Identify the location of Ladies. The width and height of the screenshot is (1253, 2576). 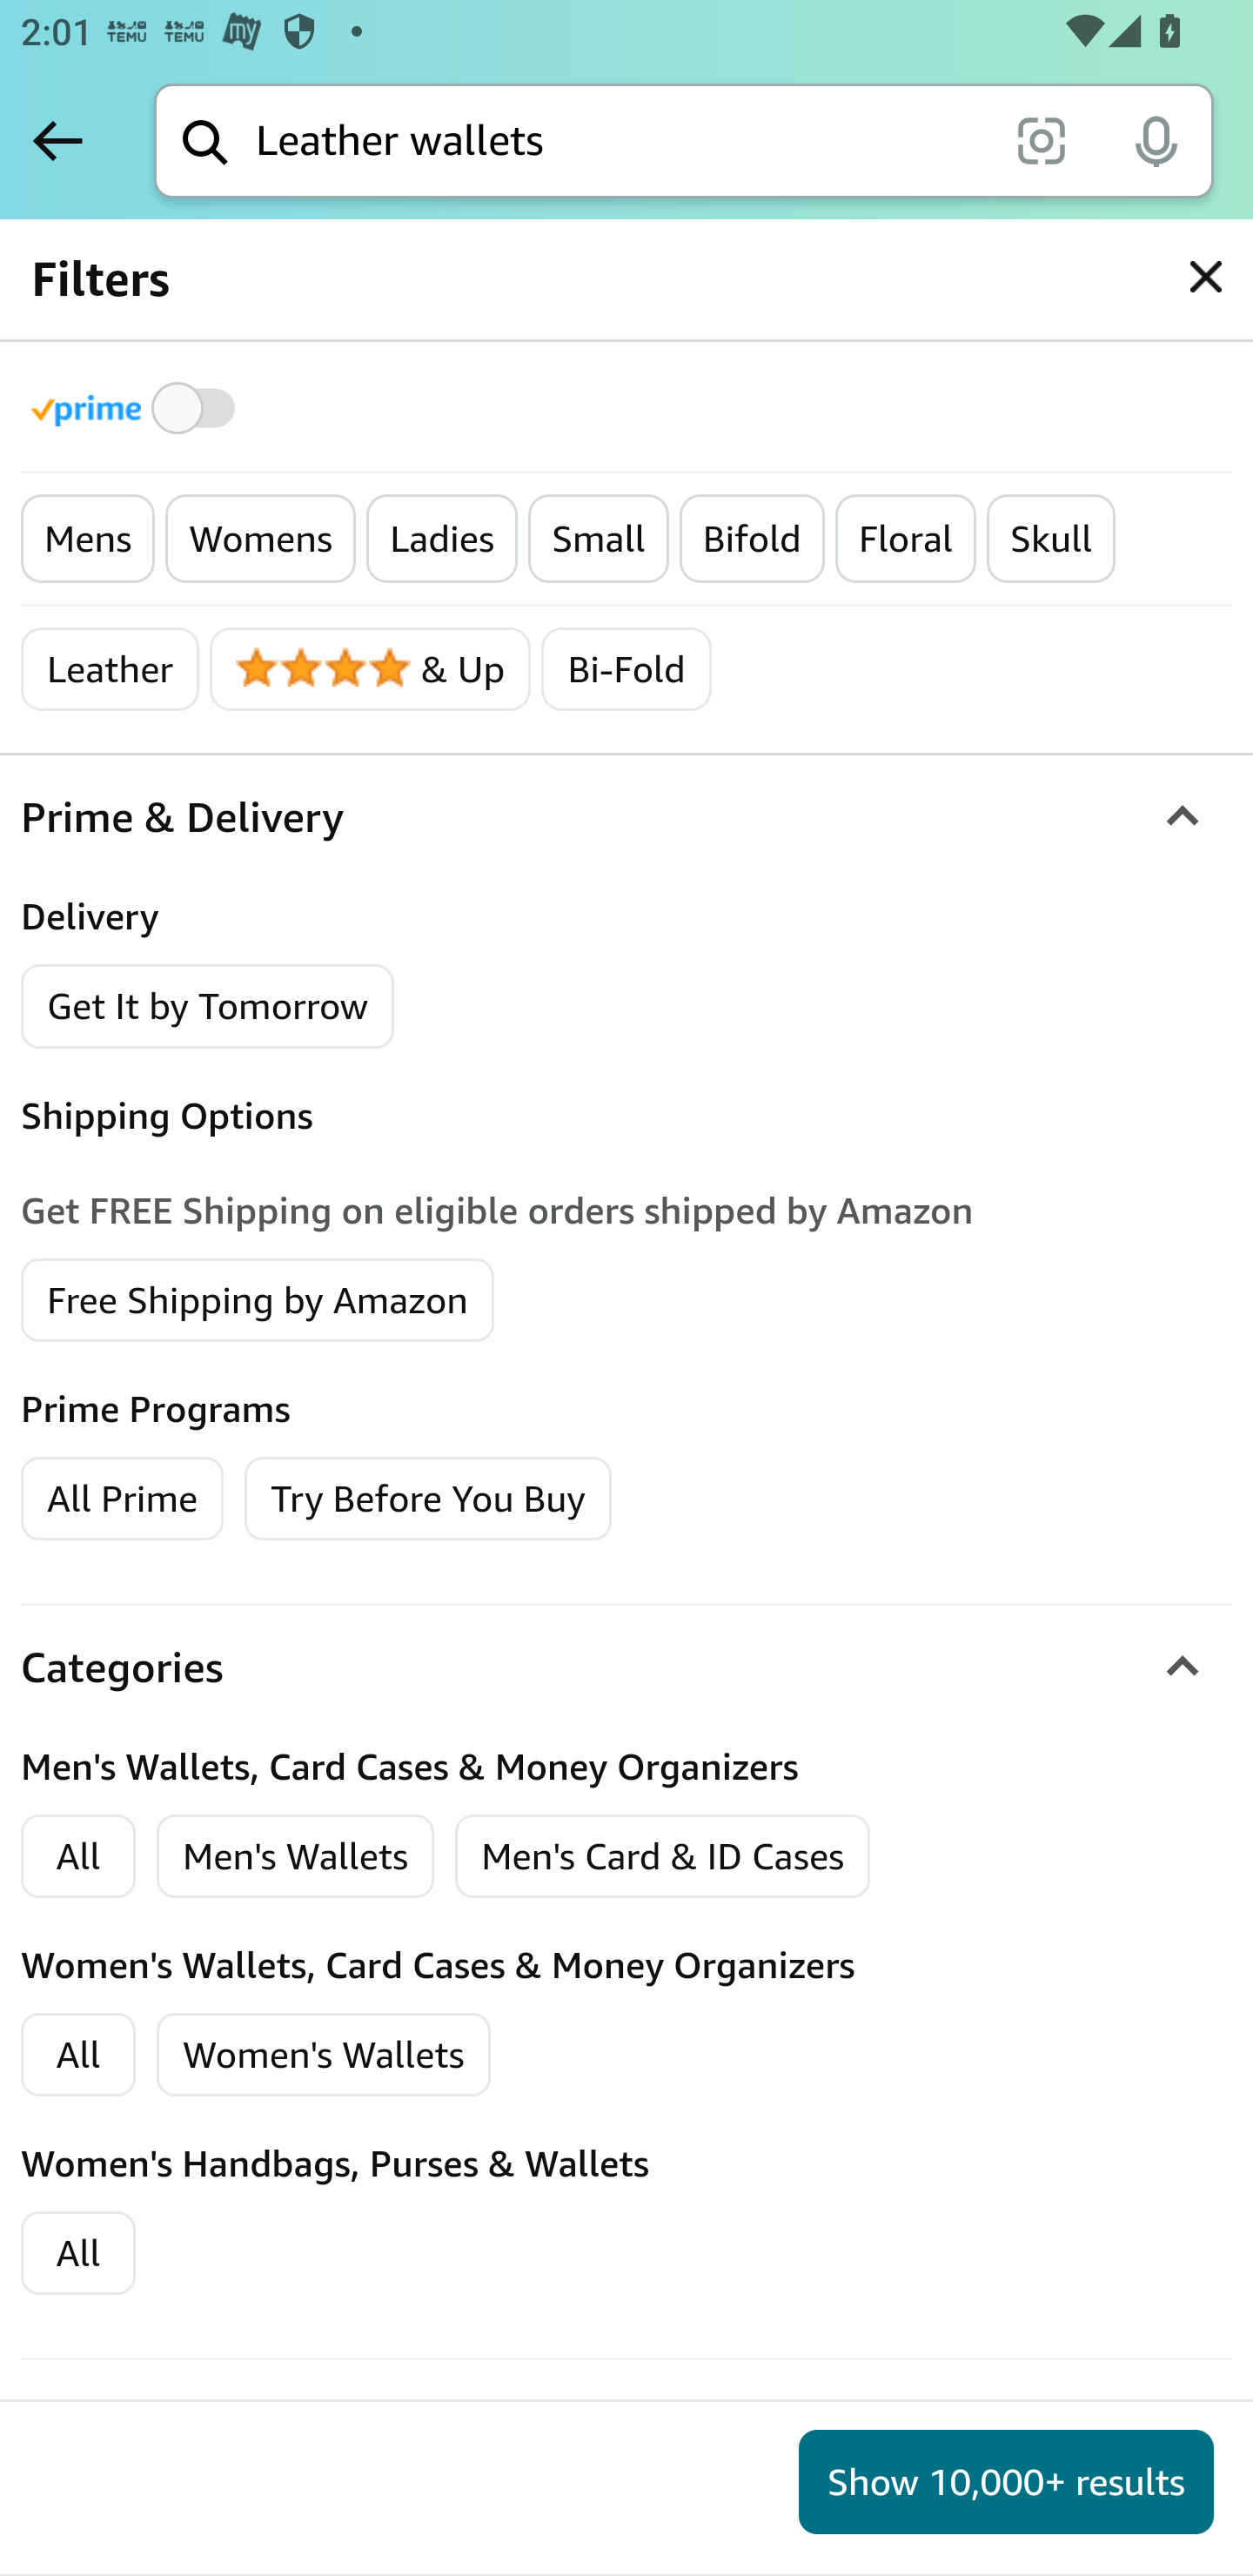
(442, 540).